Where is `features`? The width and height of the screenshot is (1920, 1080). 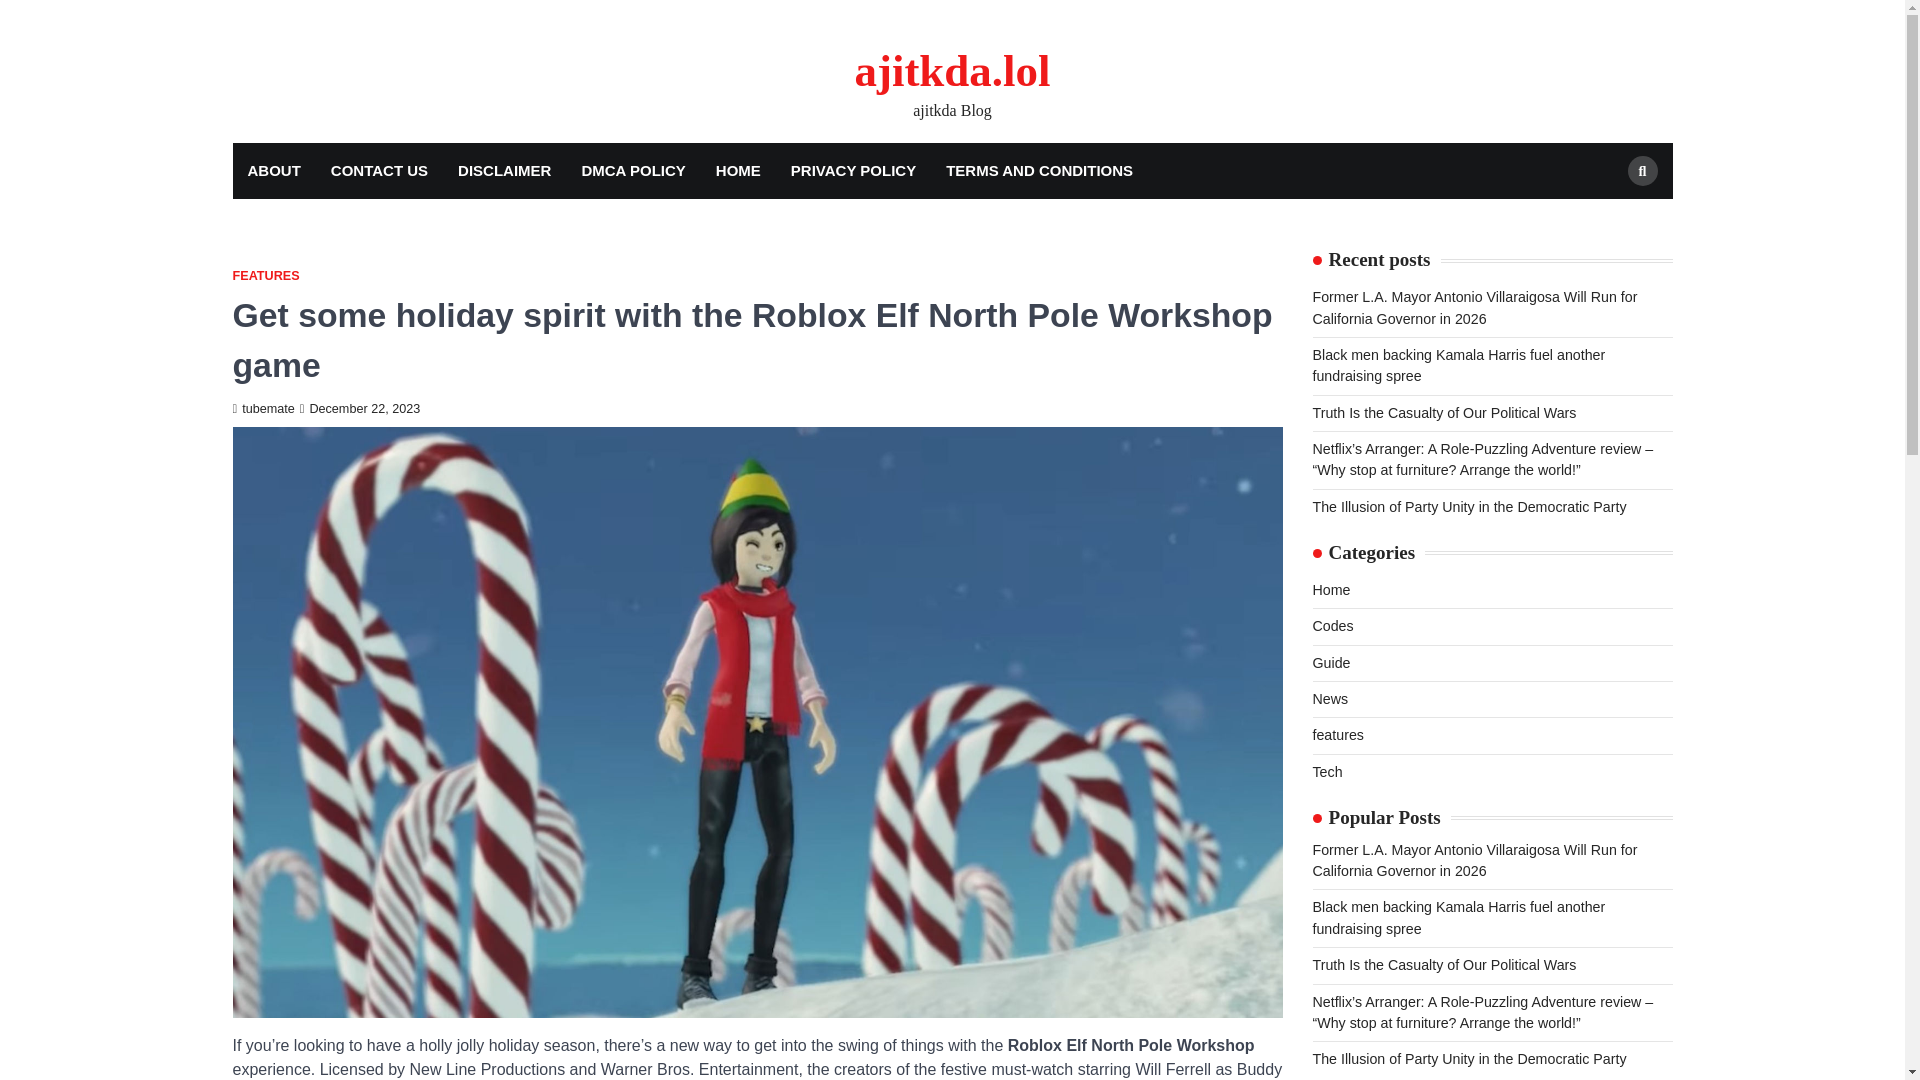
features is located at coordinates (1337, 734).